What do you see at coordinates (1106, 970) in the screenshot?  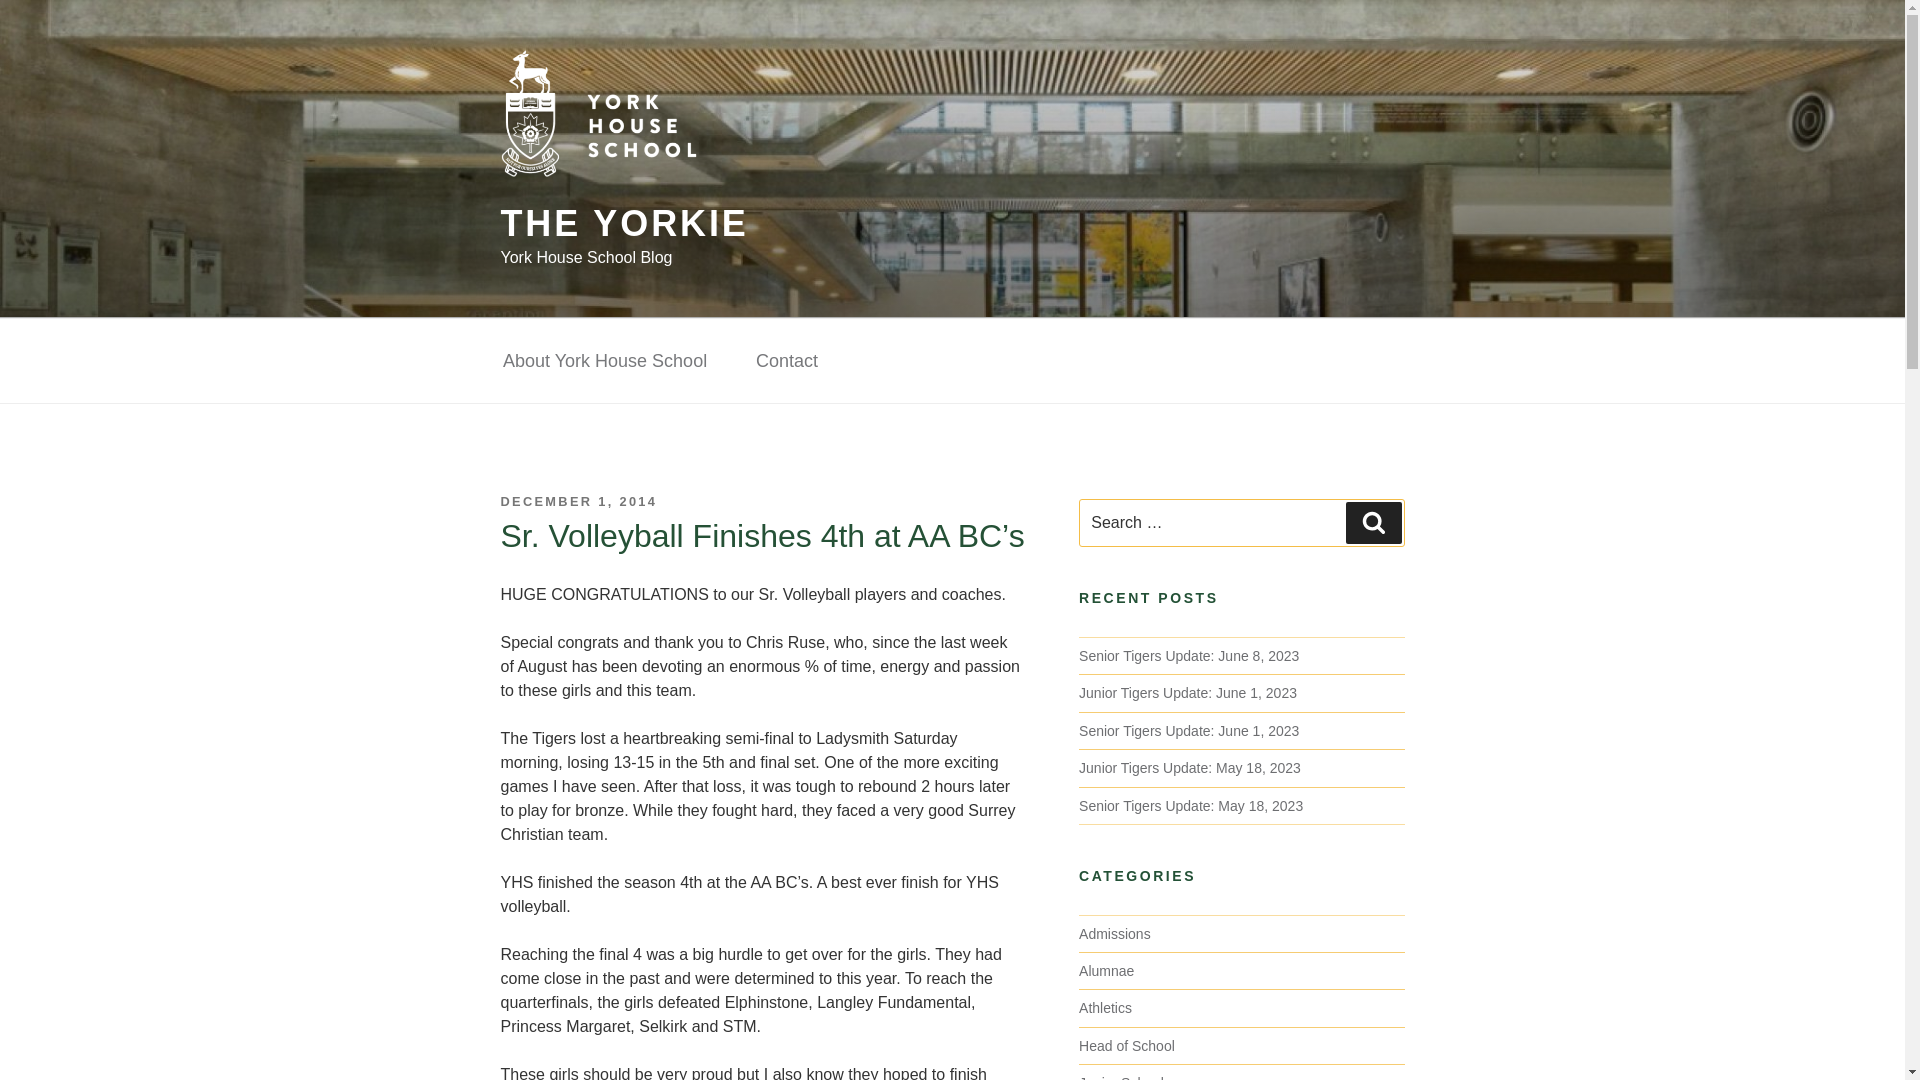 I see `Alumnae` at bounding box center [1106, 970].